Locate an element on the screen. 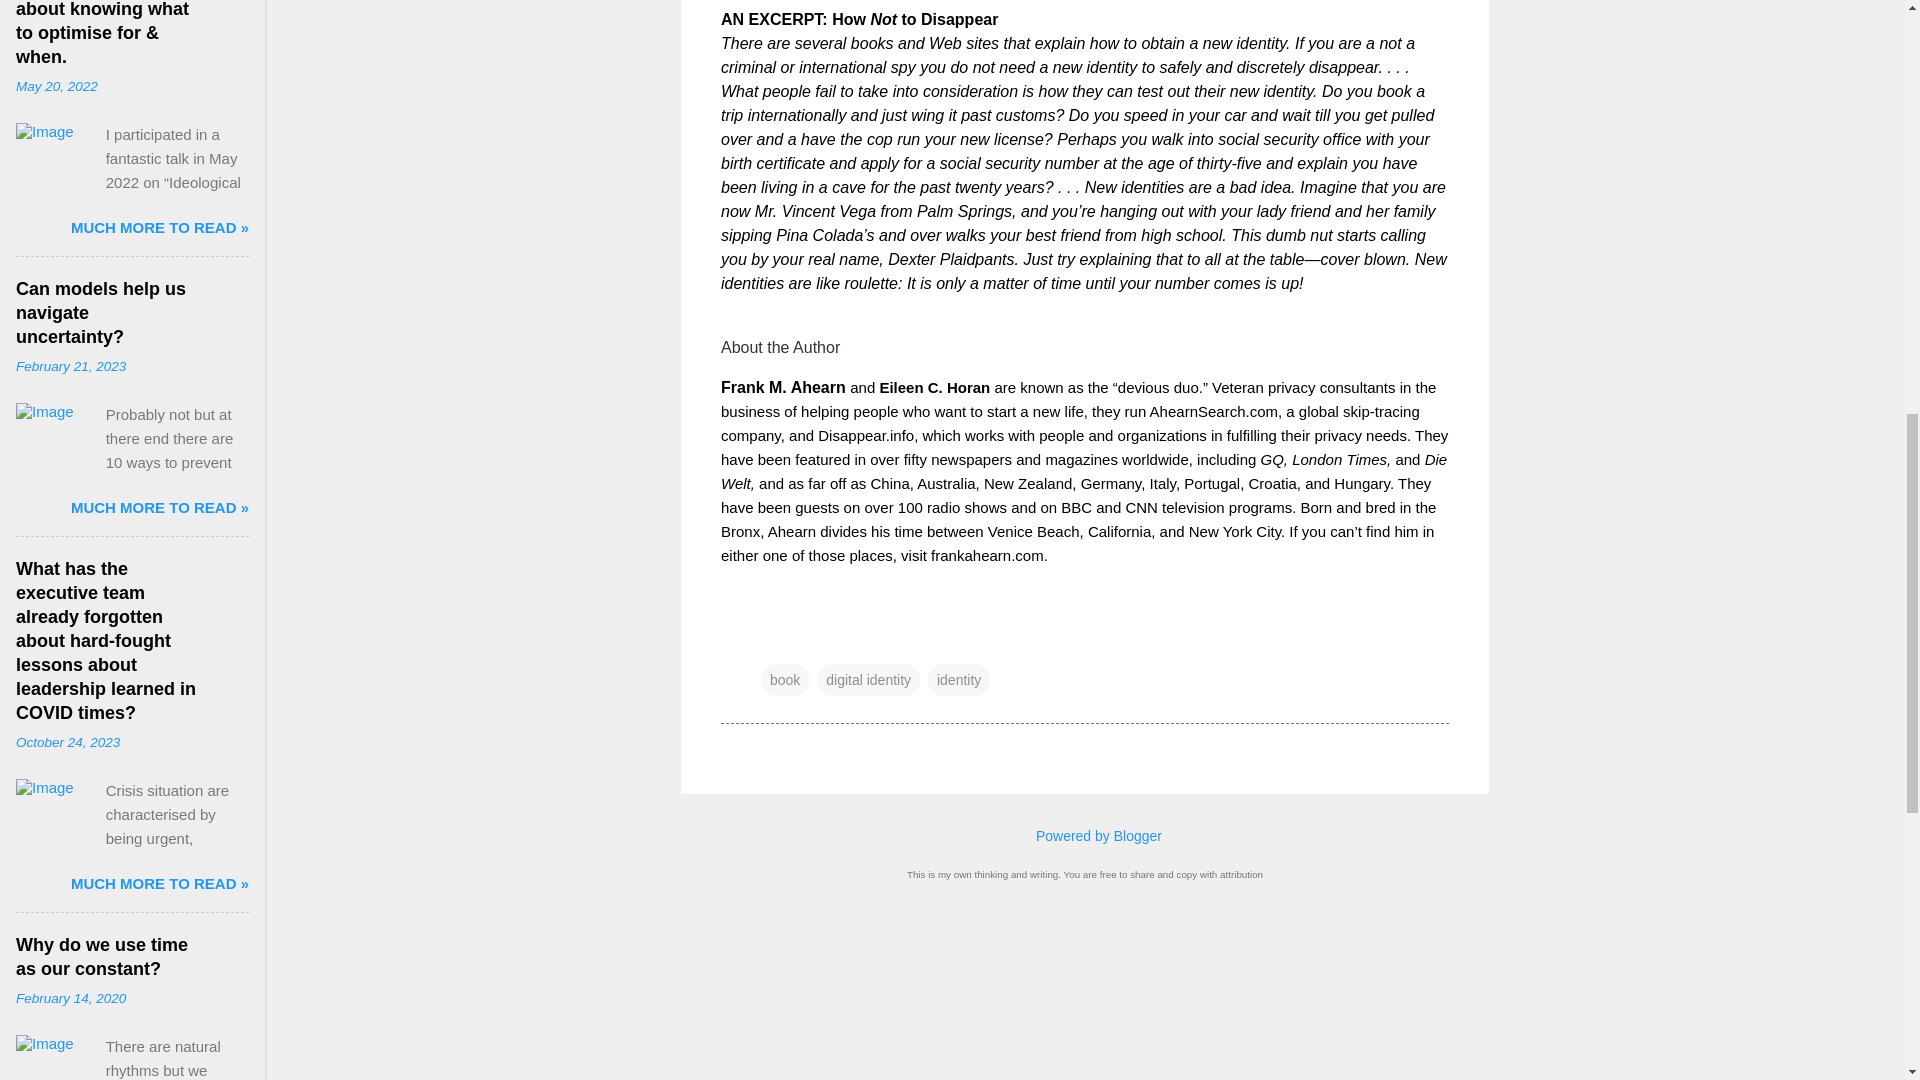 The width and height of the screenshot is (1920, 1080). book is located at coordinates (784, 680).